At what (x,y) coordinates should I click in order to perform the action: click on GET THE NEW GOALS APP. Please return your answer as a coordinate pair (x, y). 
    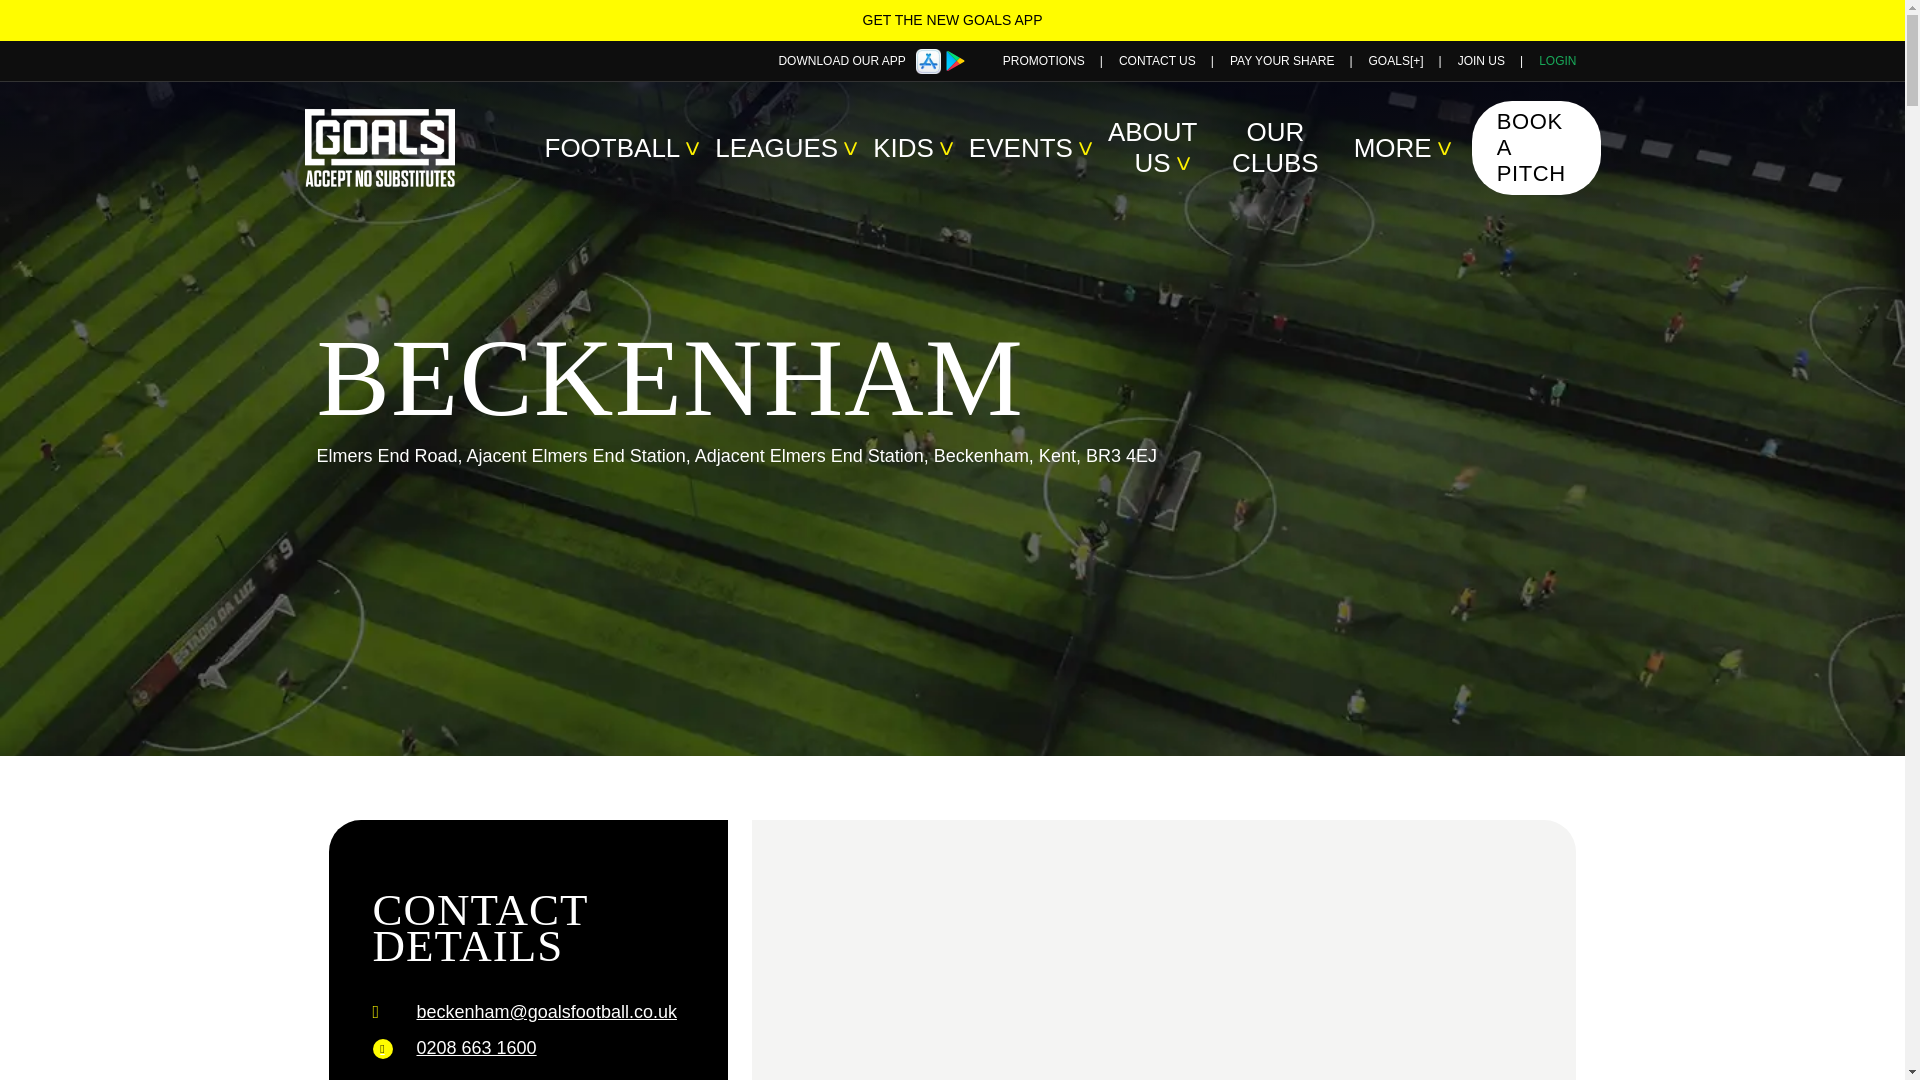
    Looking at the image, I should click on (952, 20).